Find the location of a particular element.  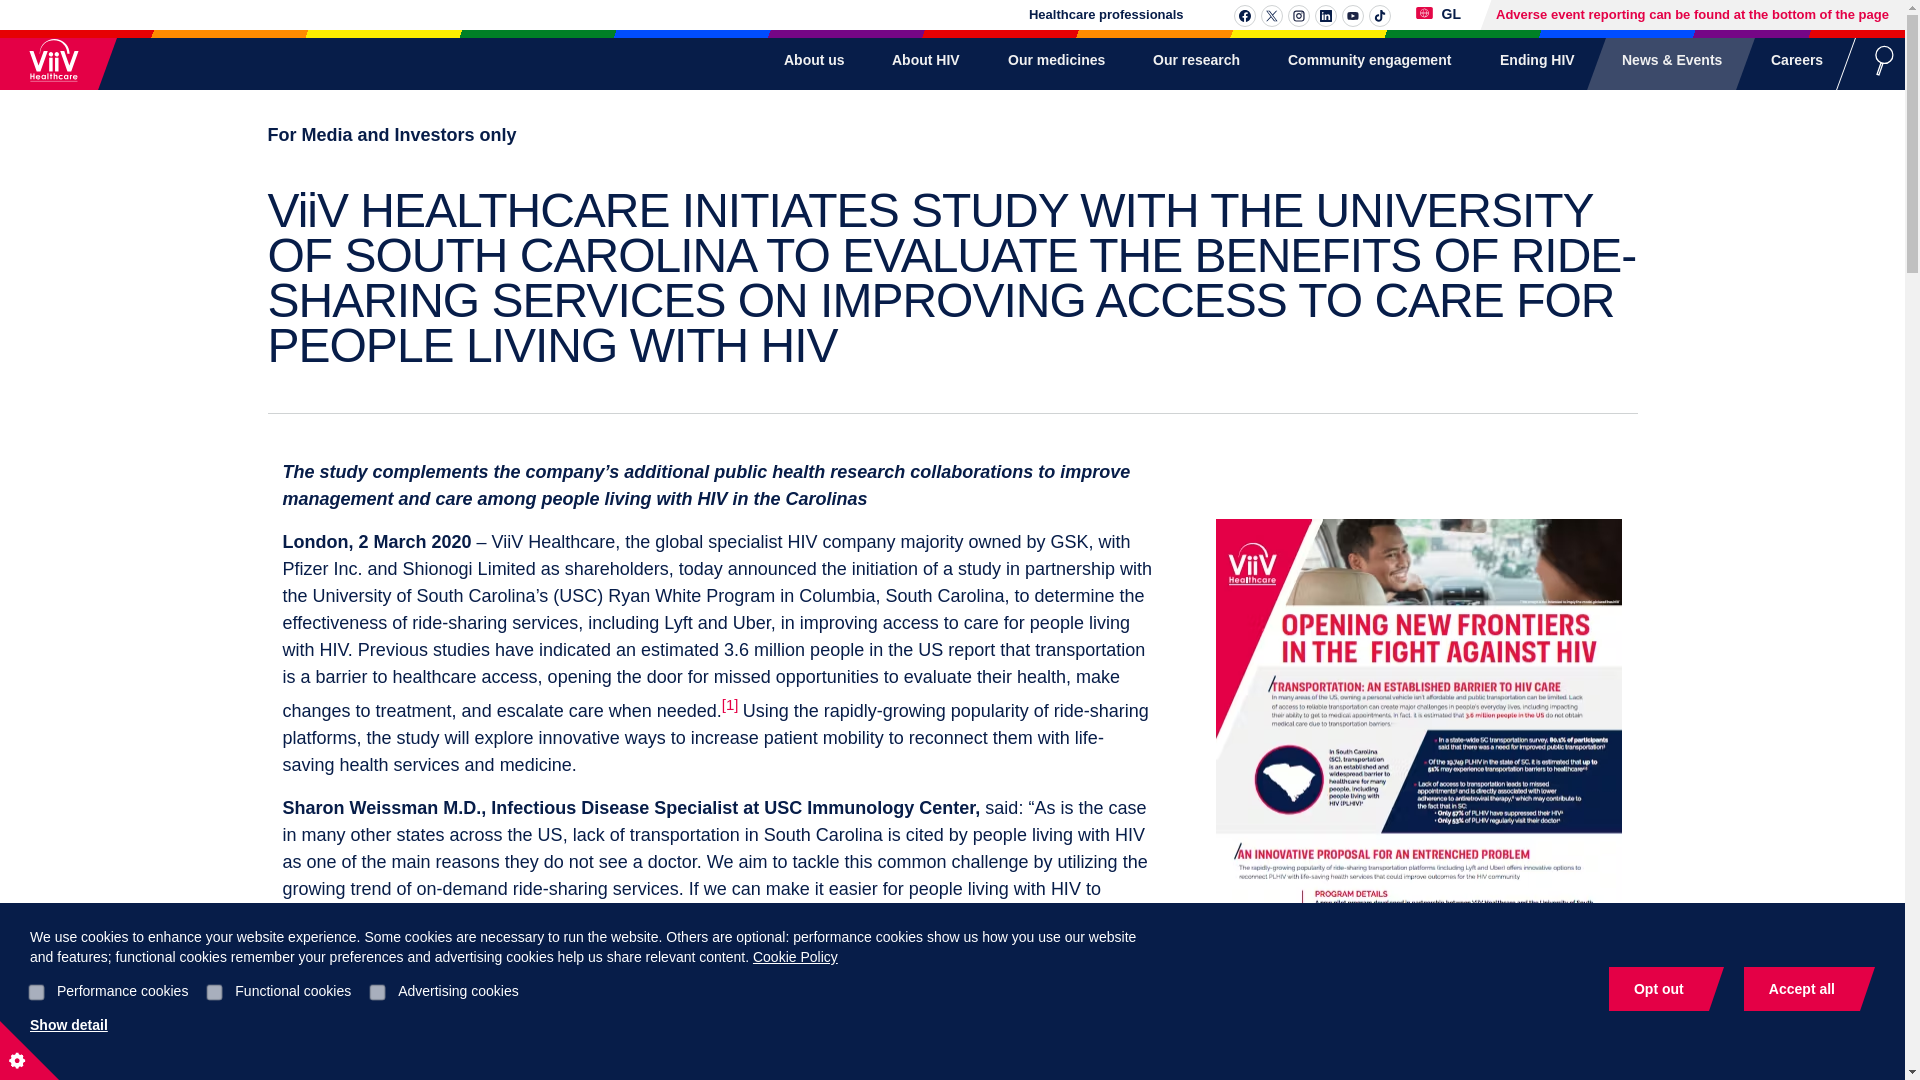

Community engagement is located at coordinates (1358, 60).